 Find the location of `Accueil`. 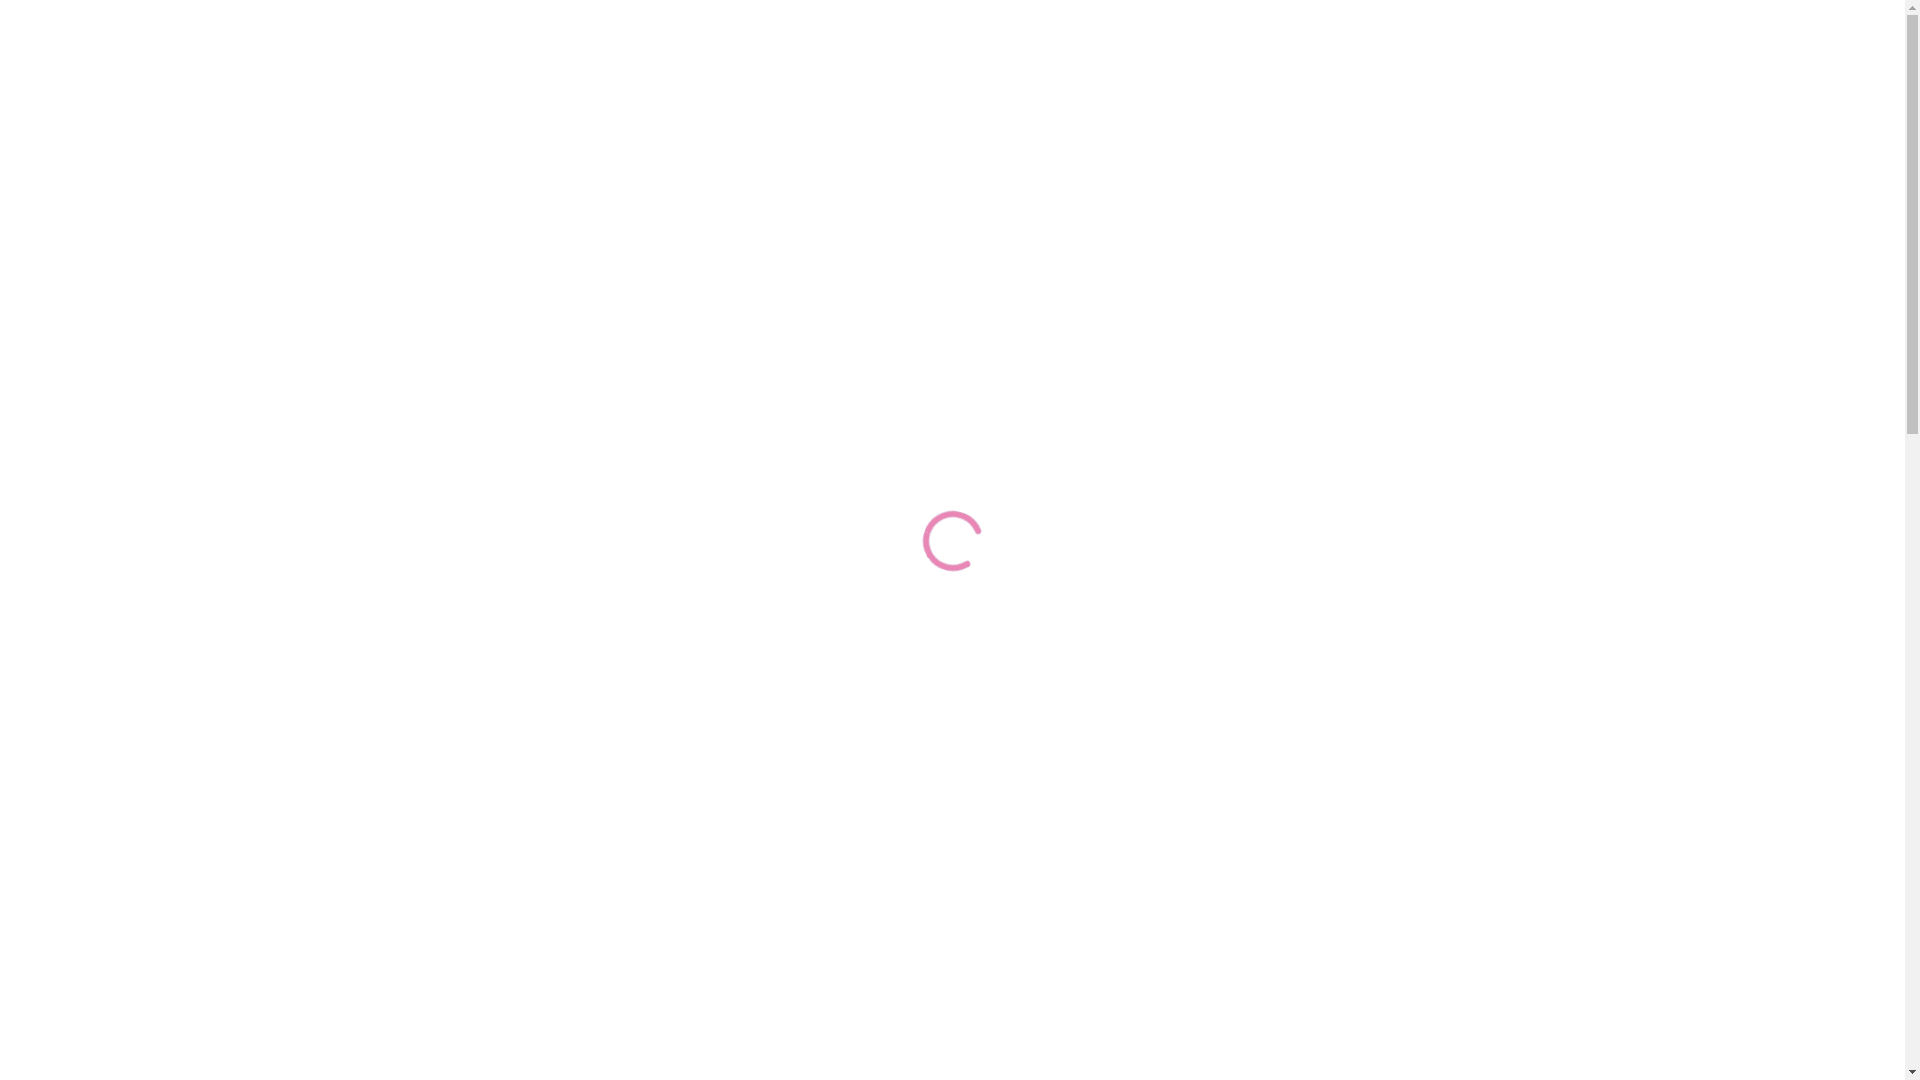

Accueil is located at coordinates (270, 510).